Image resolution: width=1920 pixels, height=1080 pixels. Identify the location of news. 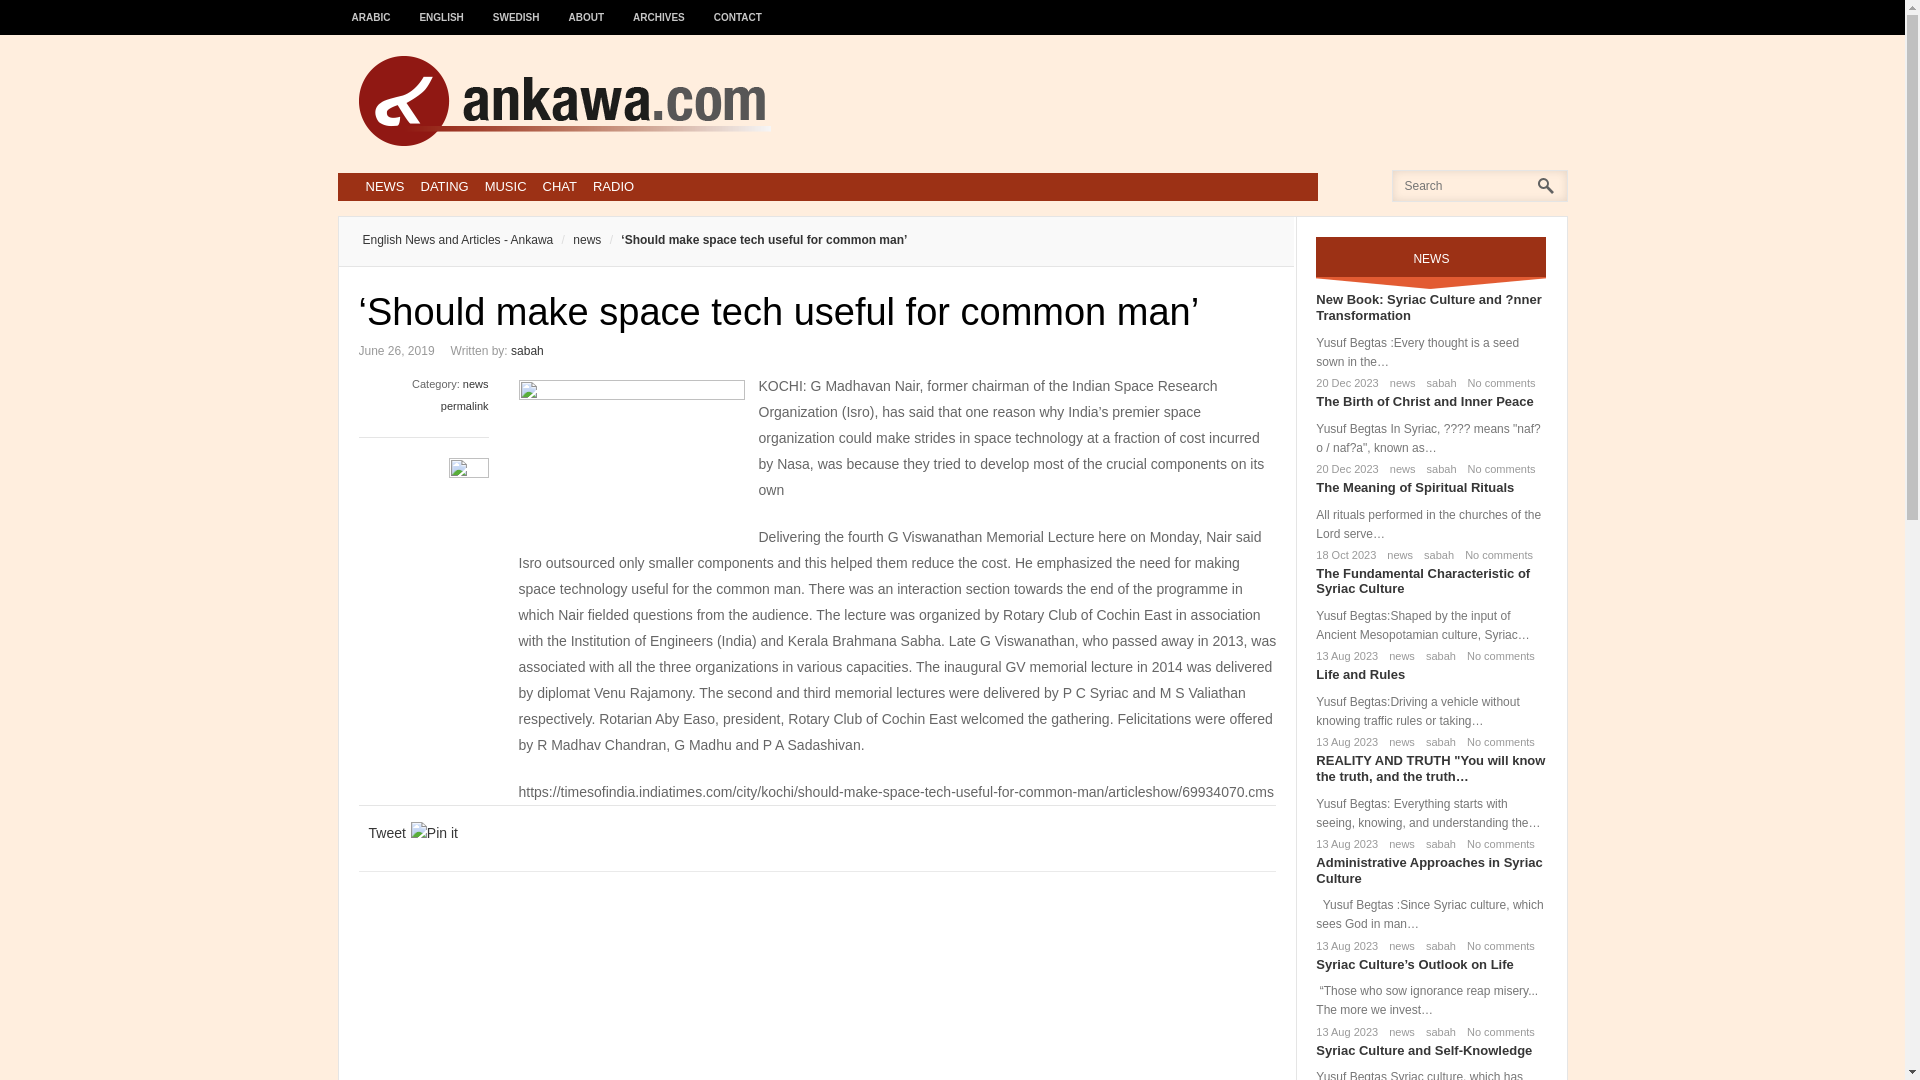
(1398, 742).